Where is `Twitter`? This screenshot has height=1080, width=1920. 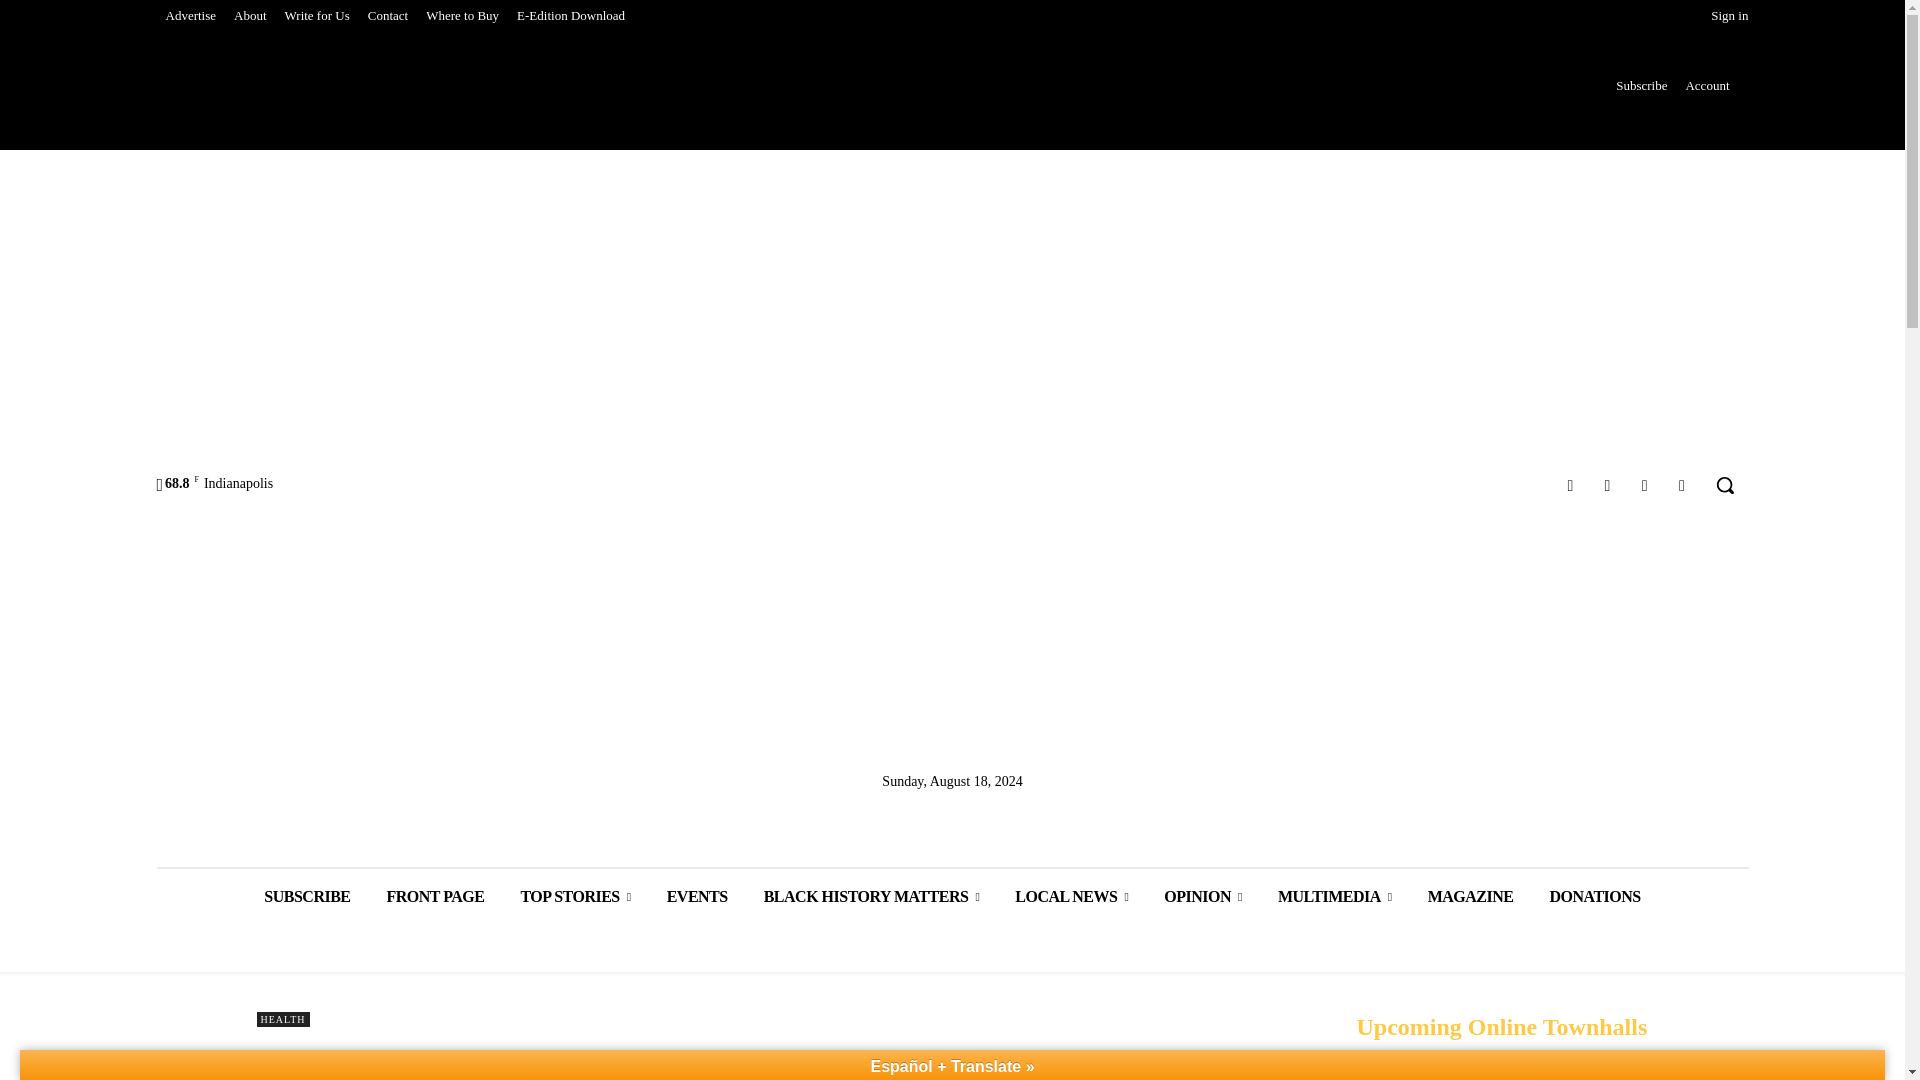 Twitter is located at coordinates (1644, 484).